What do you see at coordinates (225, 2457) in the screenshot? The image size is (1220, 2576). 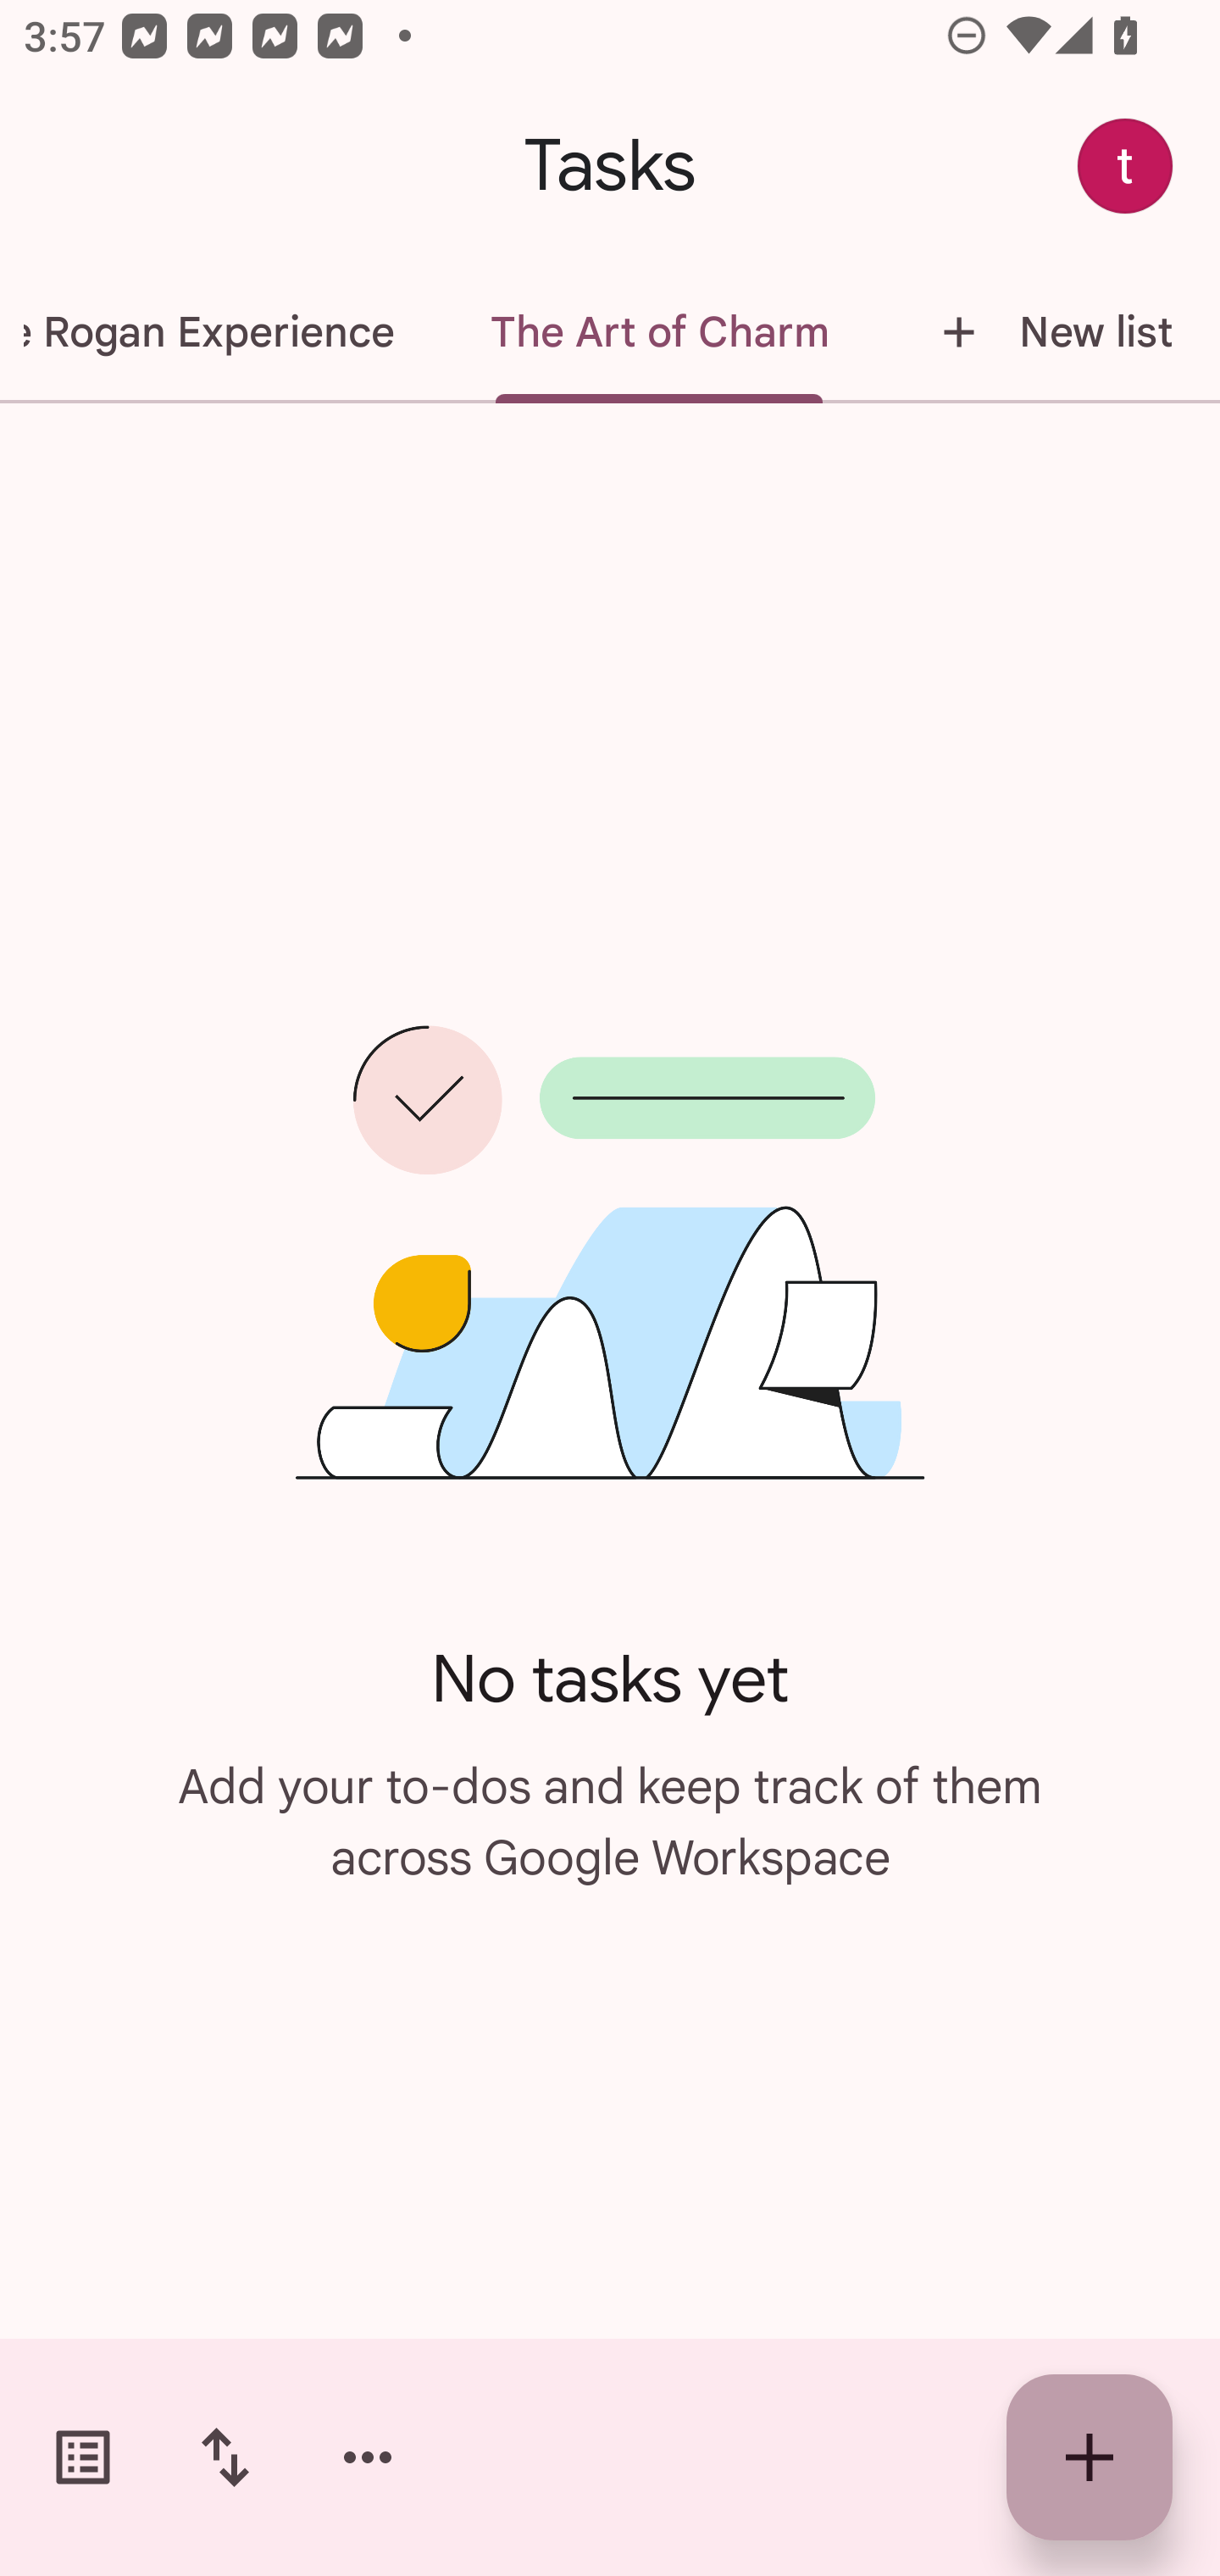 I see `Change sort order` at bounding box center [225, 2457].